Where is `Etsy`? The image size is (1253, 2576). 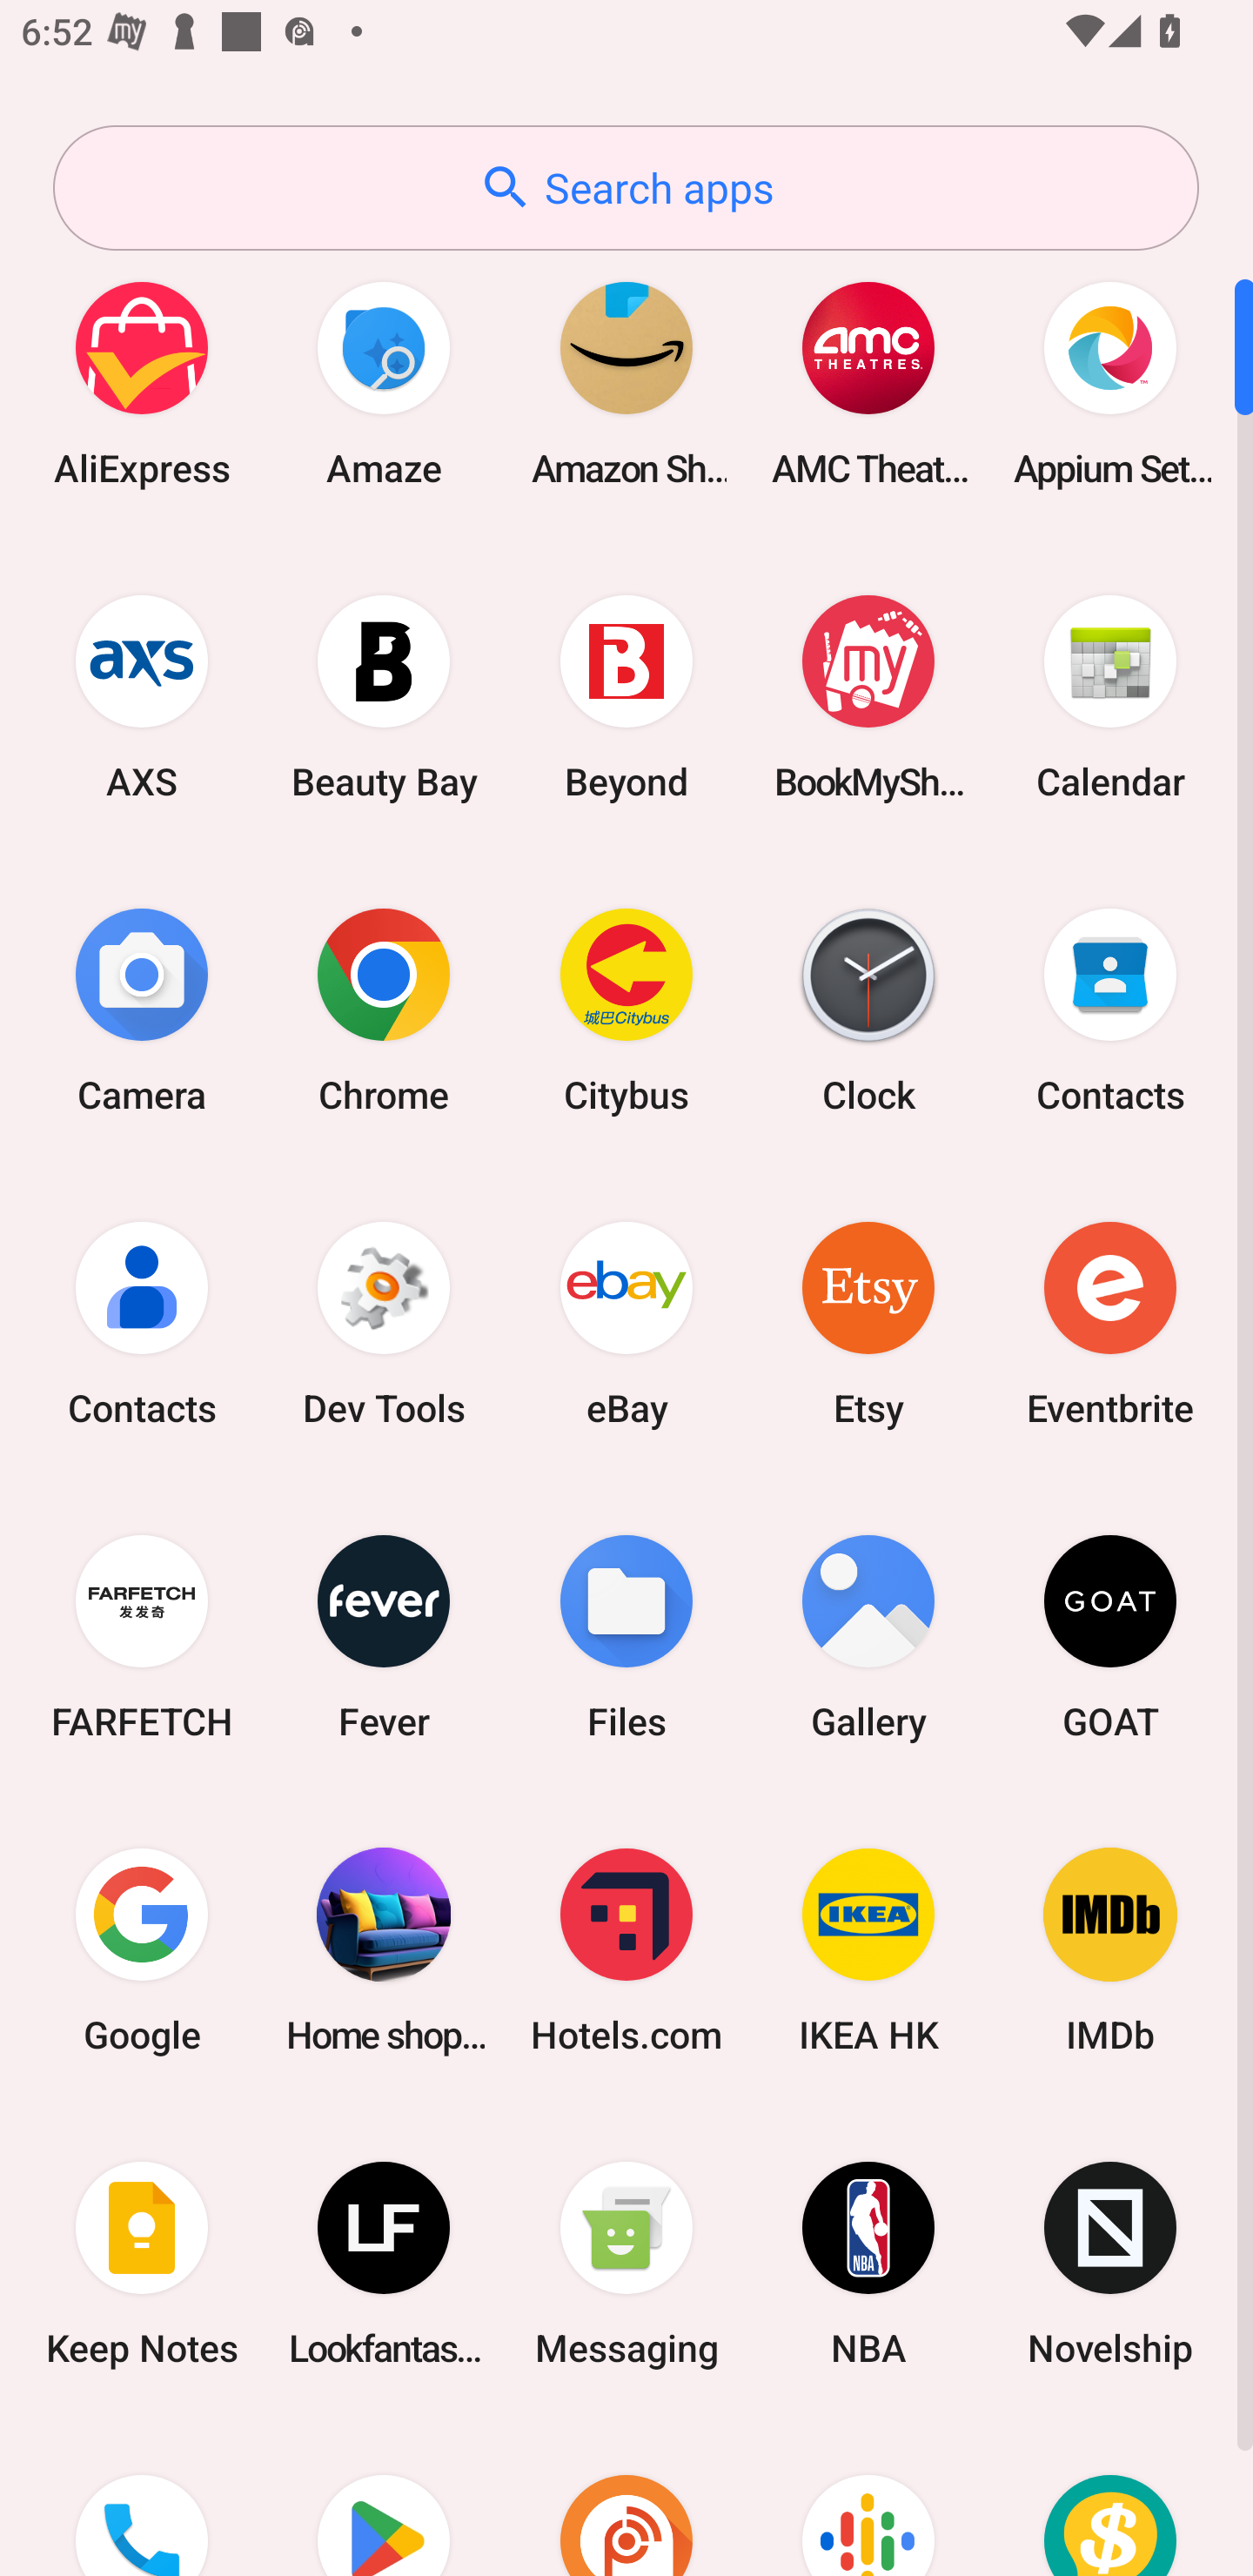
Etsy is located at coordinates (868, 1323).